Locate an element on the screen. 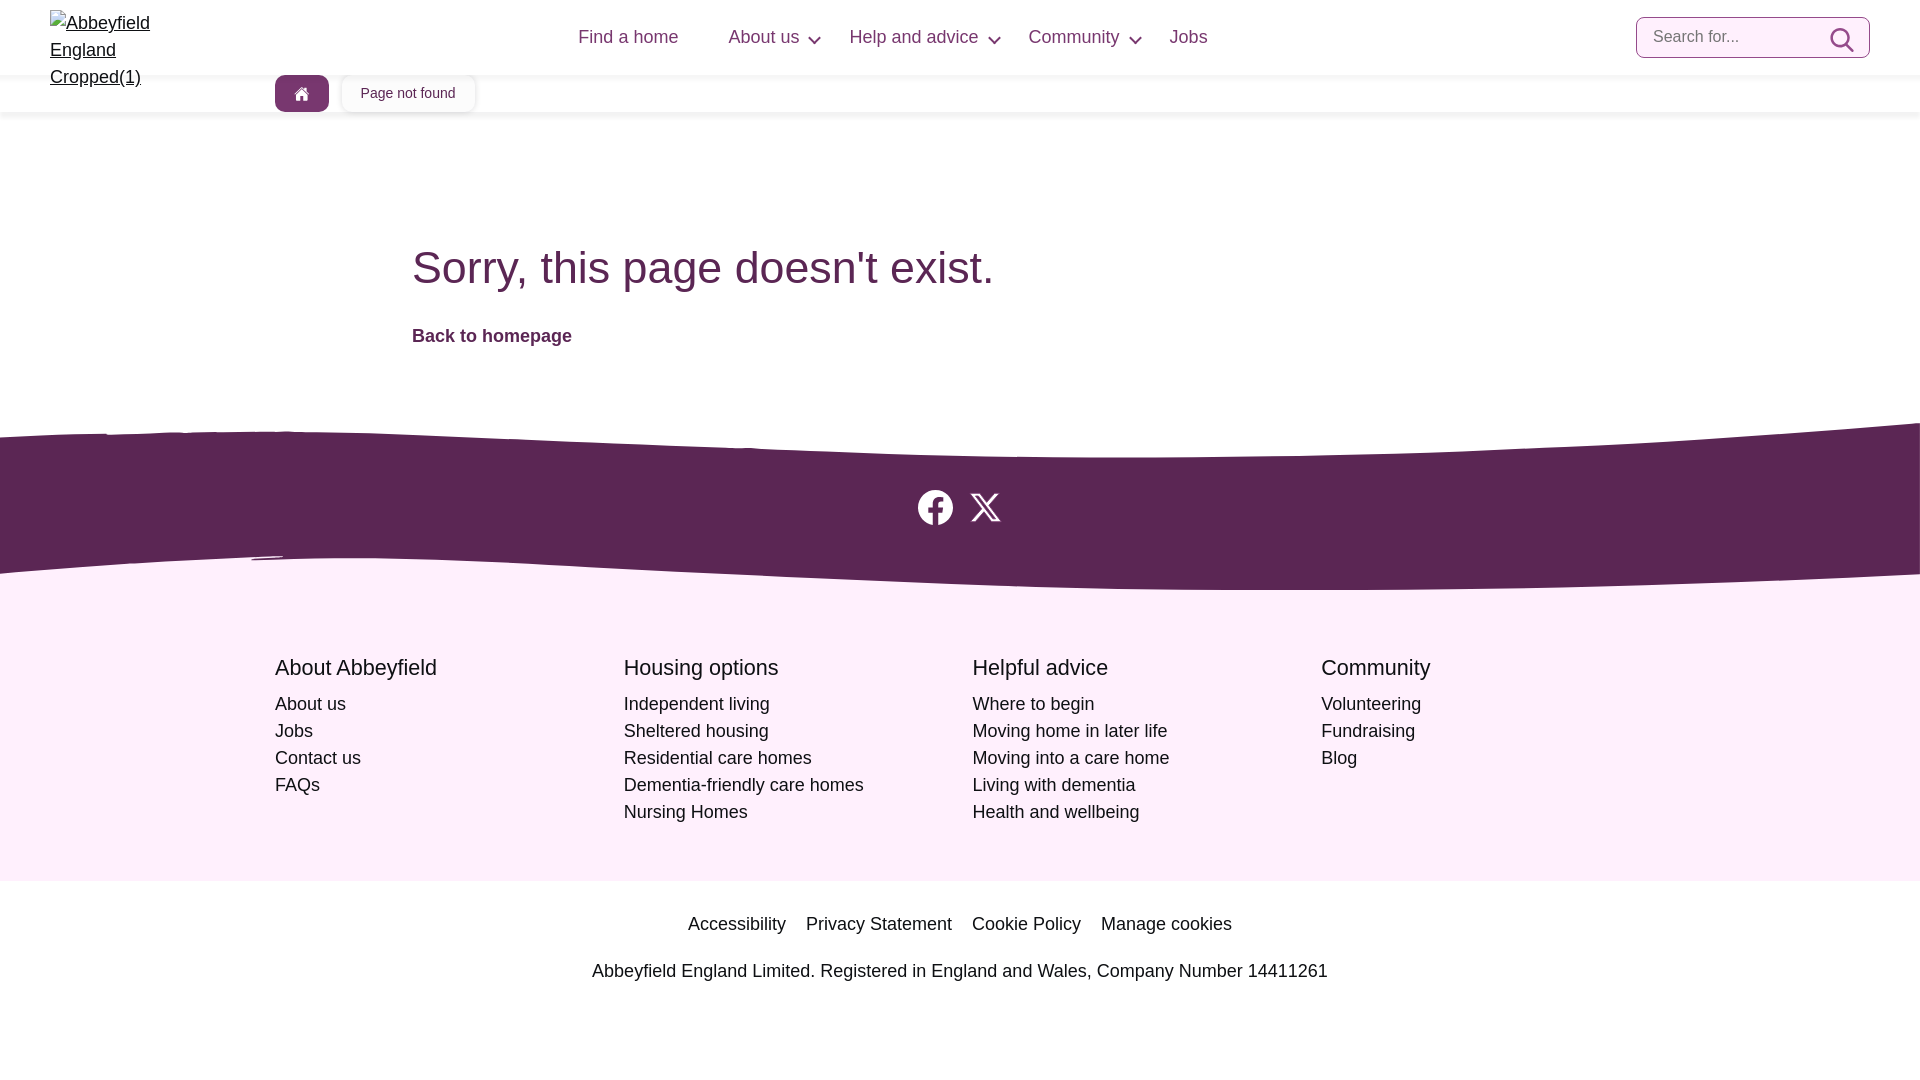 This screenshot has height=1080, width=1920. Community is located at coordinates (1074, 37).